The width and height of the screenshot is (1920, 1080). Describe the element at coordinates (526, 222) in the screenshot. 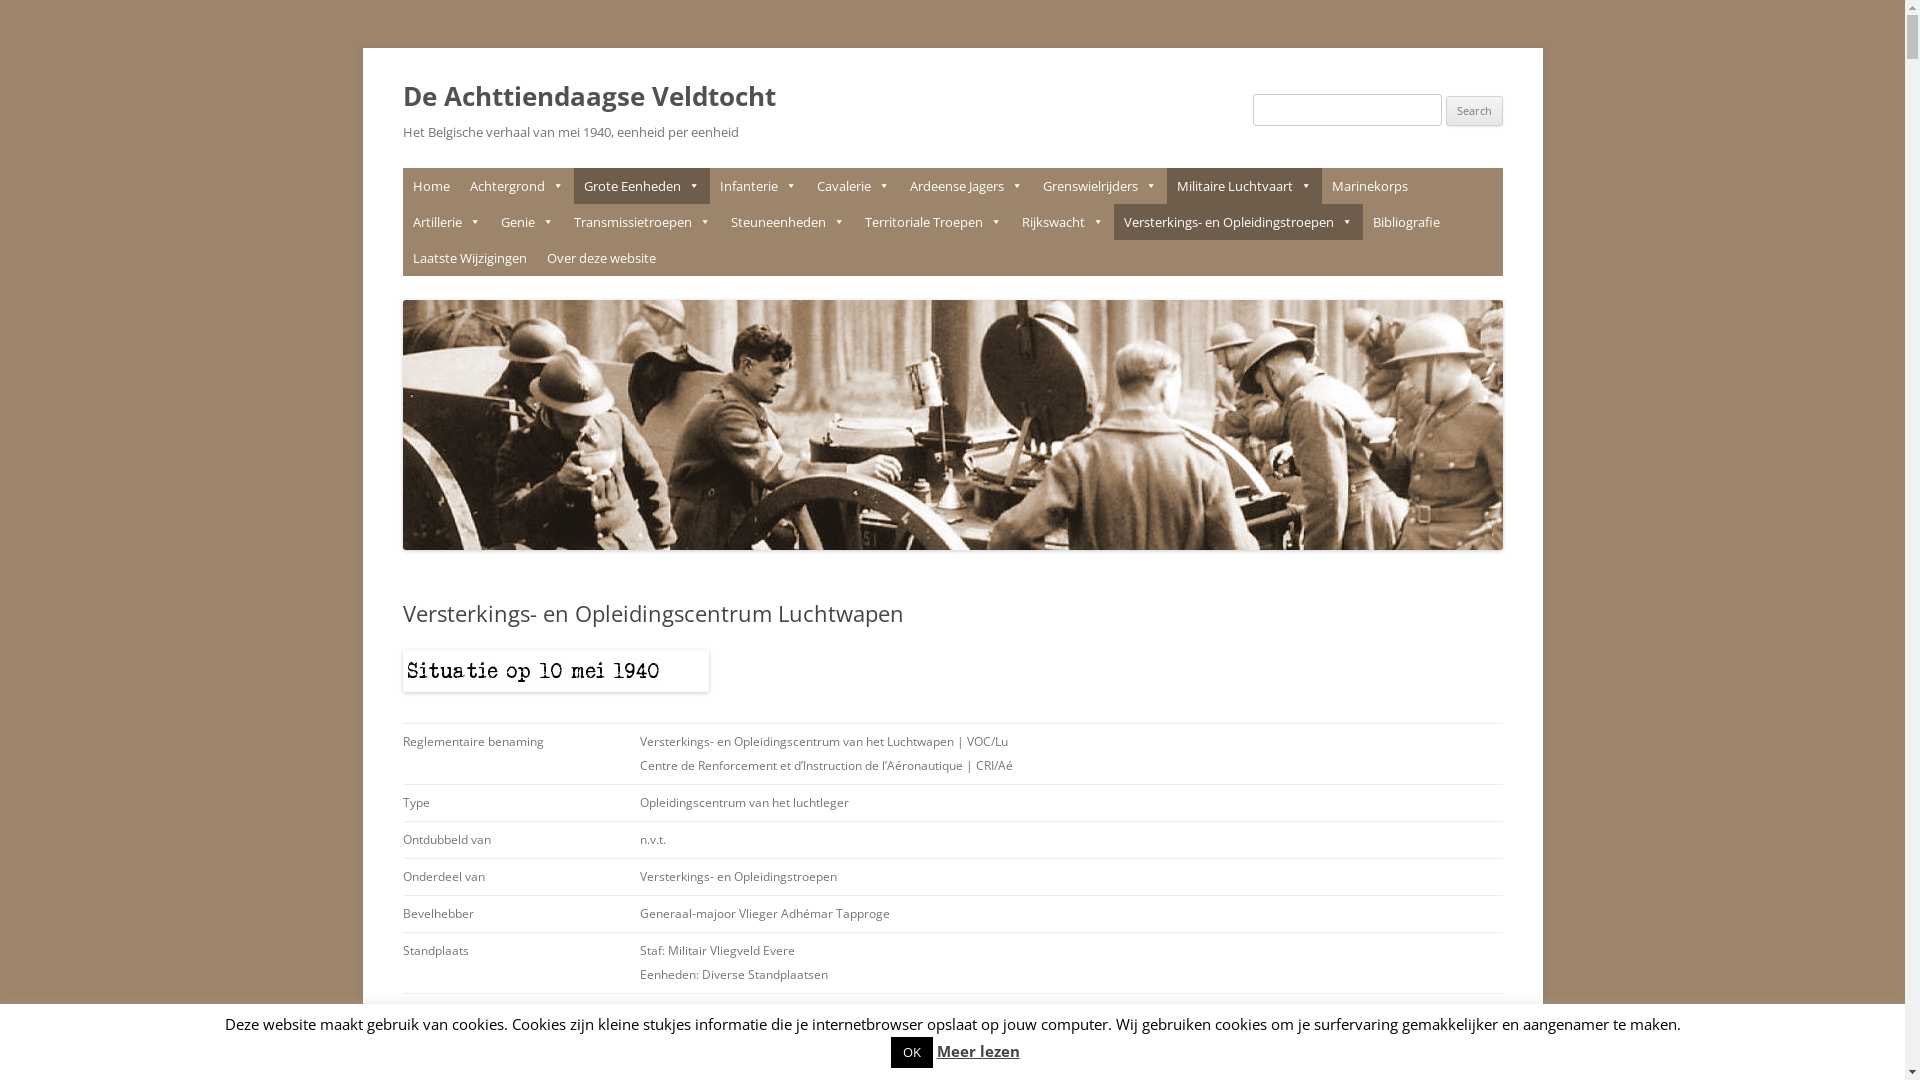

I see `Genie` at that location.